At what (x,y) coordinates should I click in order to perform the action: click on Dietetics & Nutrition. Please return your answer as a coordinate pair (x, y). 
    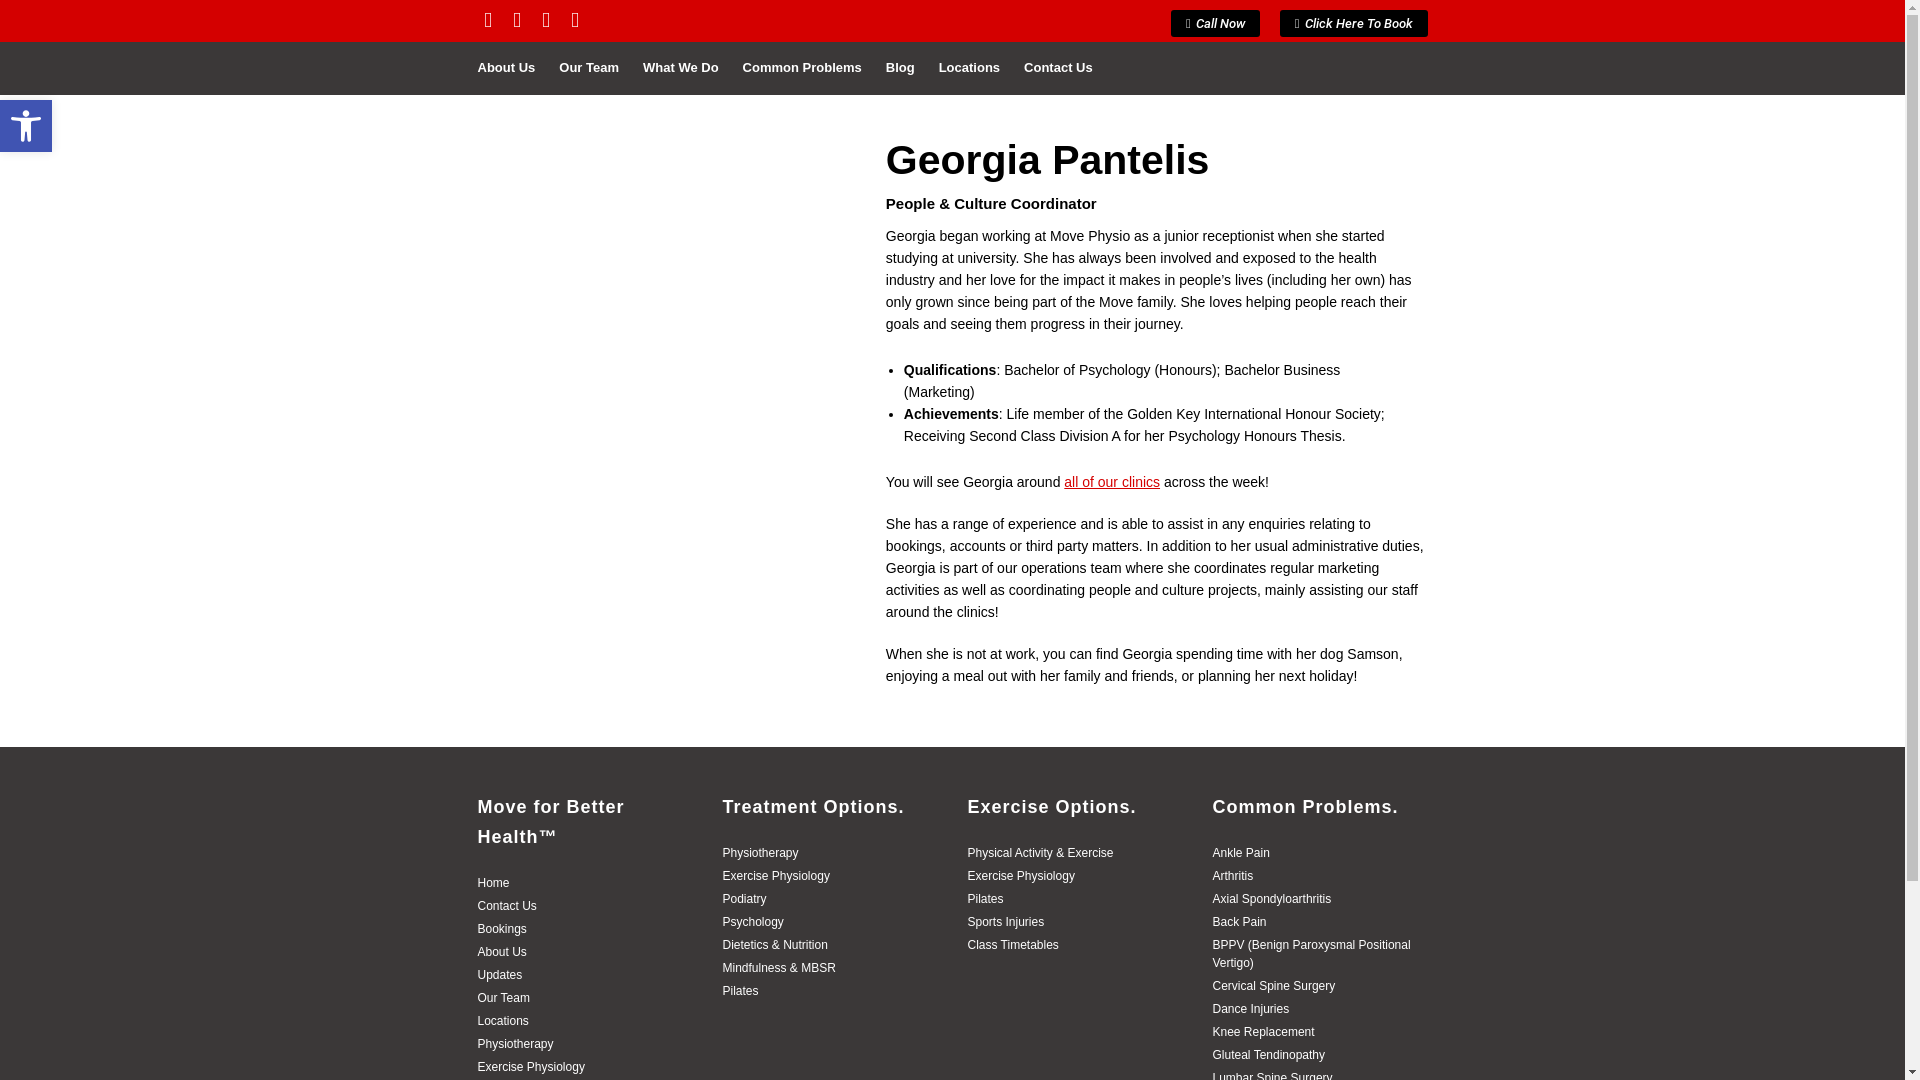
    Looking at the image, I should click on (774, 945).